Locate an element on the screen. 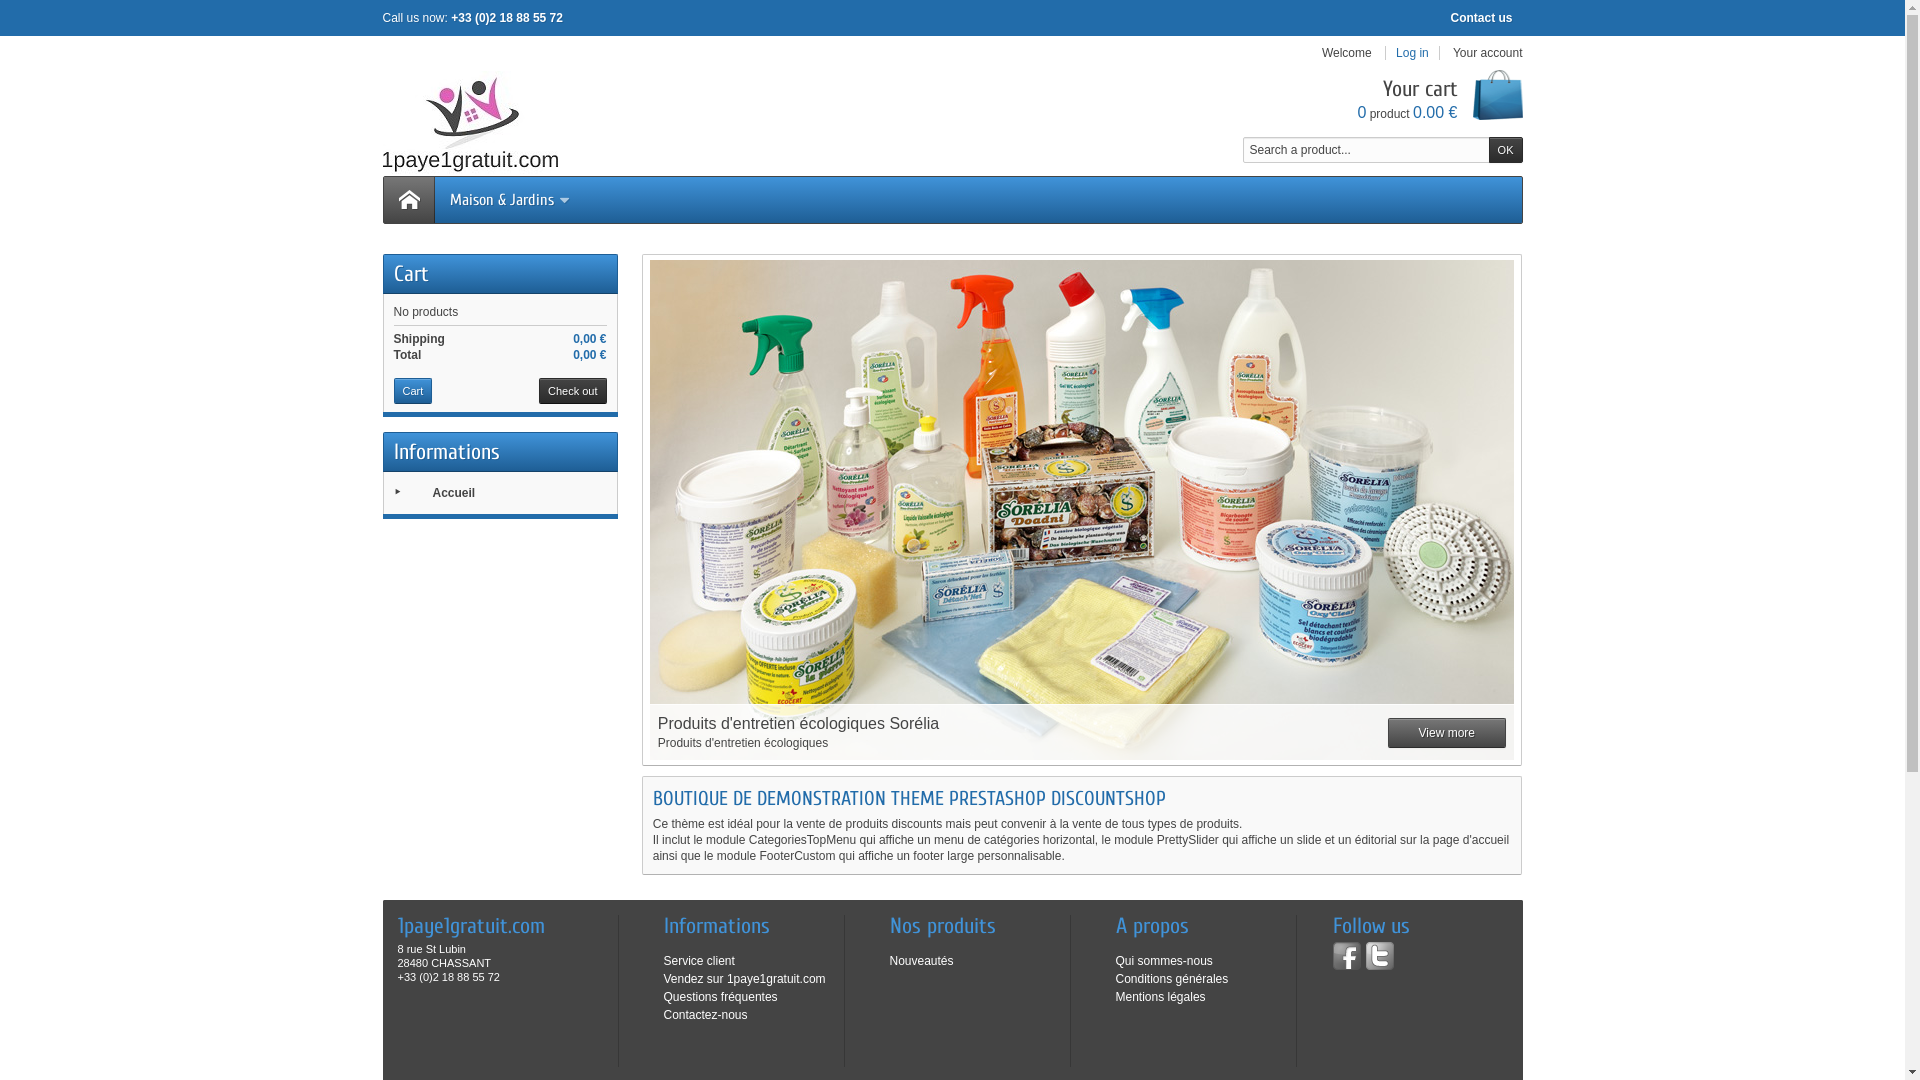 The height and width of the screenshot is (1080, 1920). Twitter is located at coordinates (1380, 956).